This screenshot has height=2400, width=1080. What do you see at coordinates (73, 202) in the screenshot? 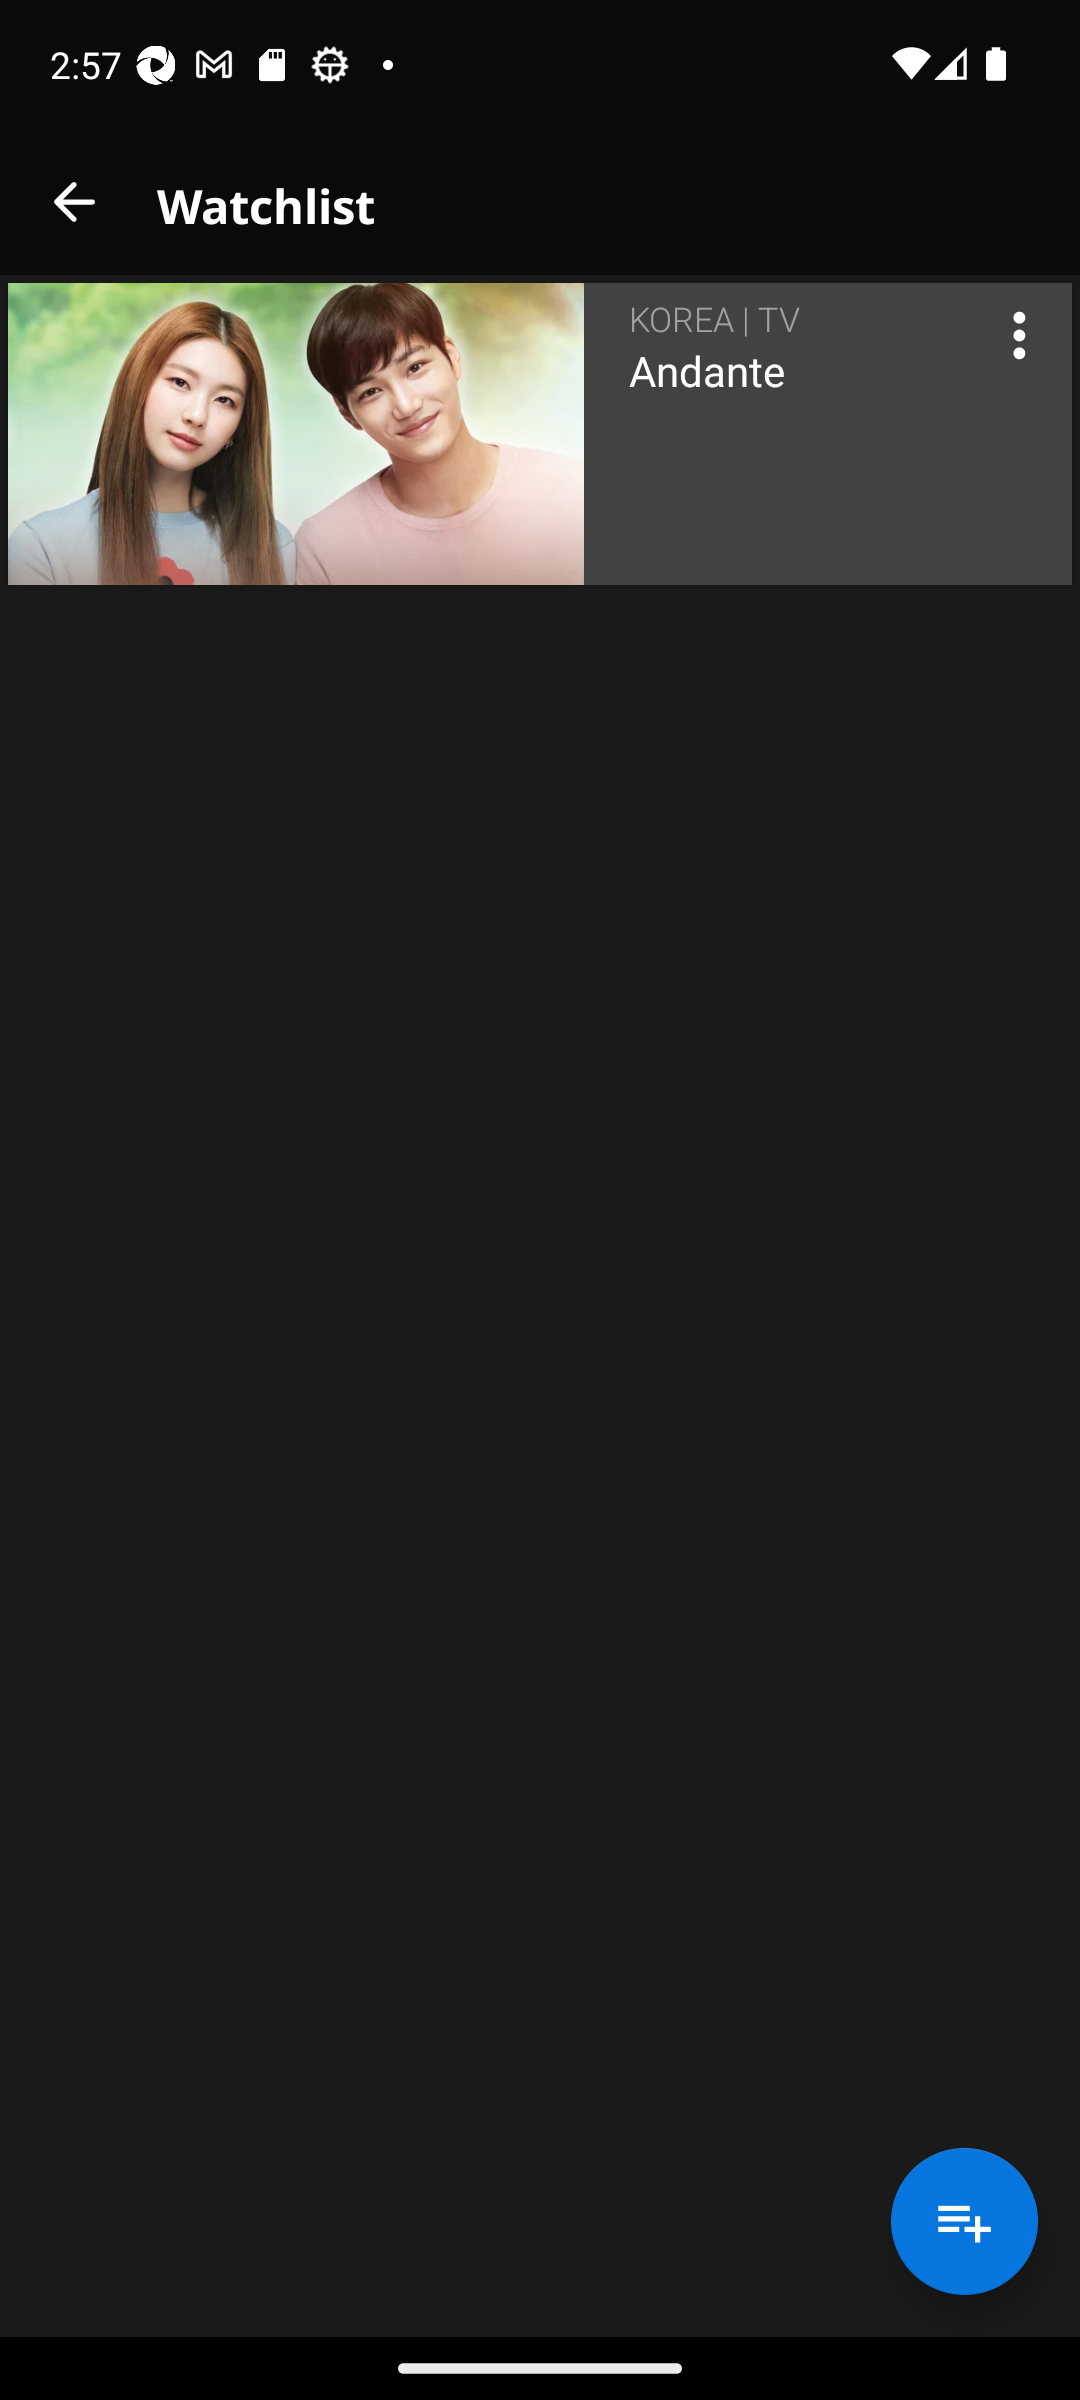
I see `close_button` at bounding box center [73, 202].